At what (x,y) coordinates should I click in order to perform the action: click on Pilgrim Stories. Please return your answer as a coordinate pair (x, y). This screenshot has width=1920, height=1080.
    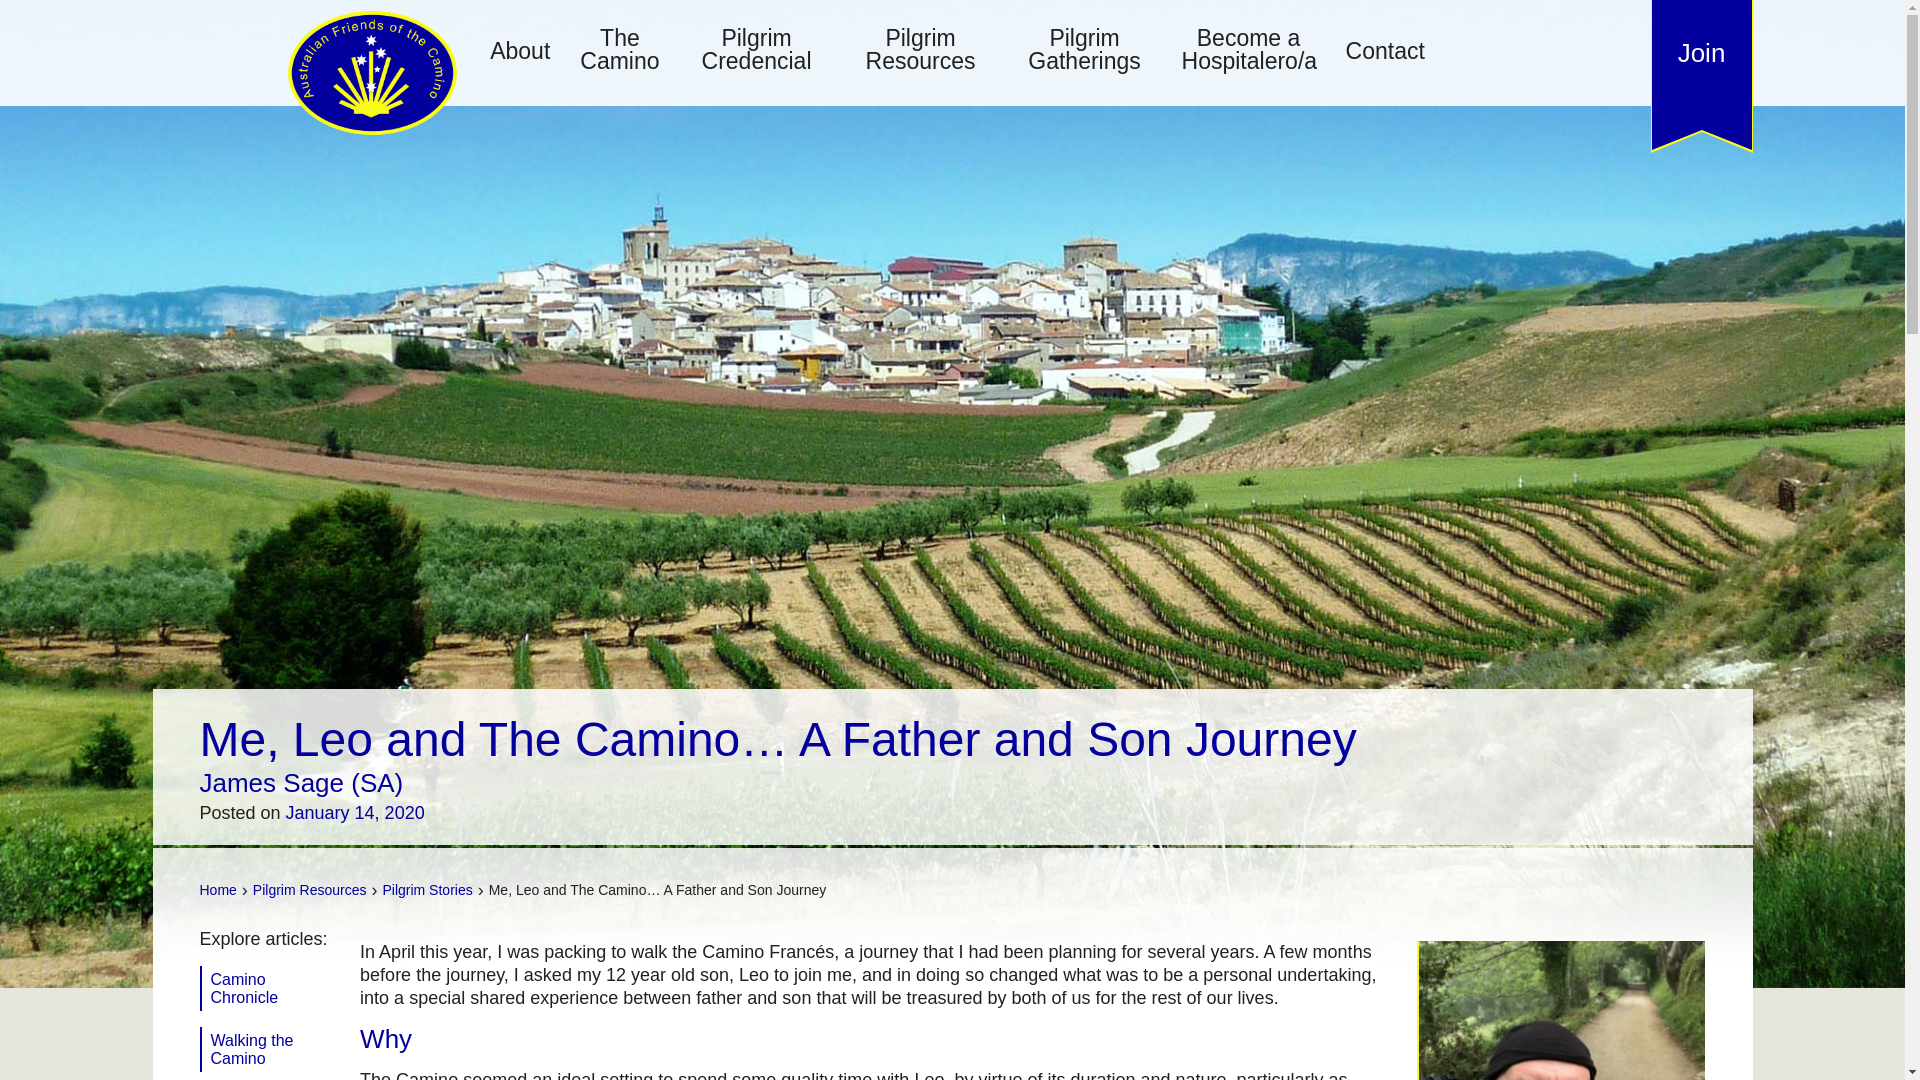
    Looking at the image, I should click on (427, 890).